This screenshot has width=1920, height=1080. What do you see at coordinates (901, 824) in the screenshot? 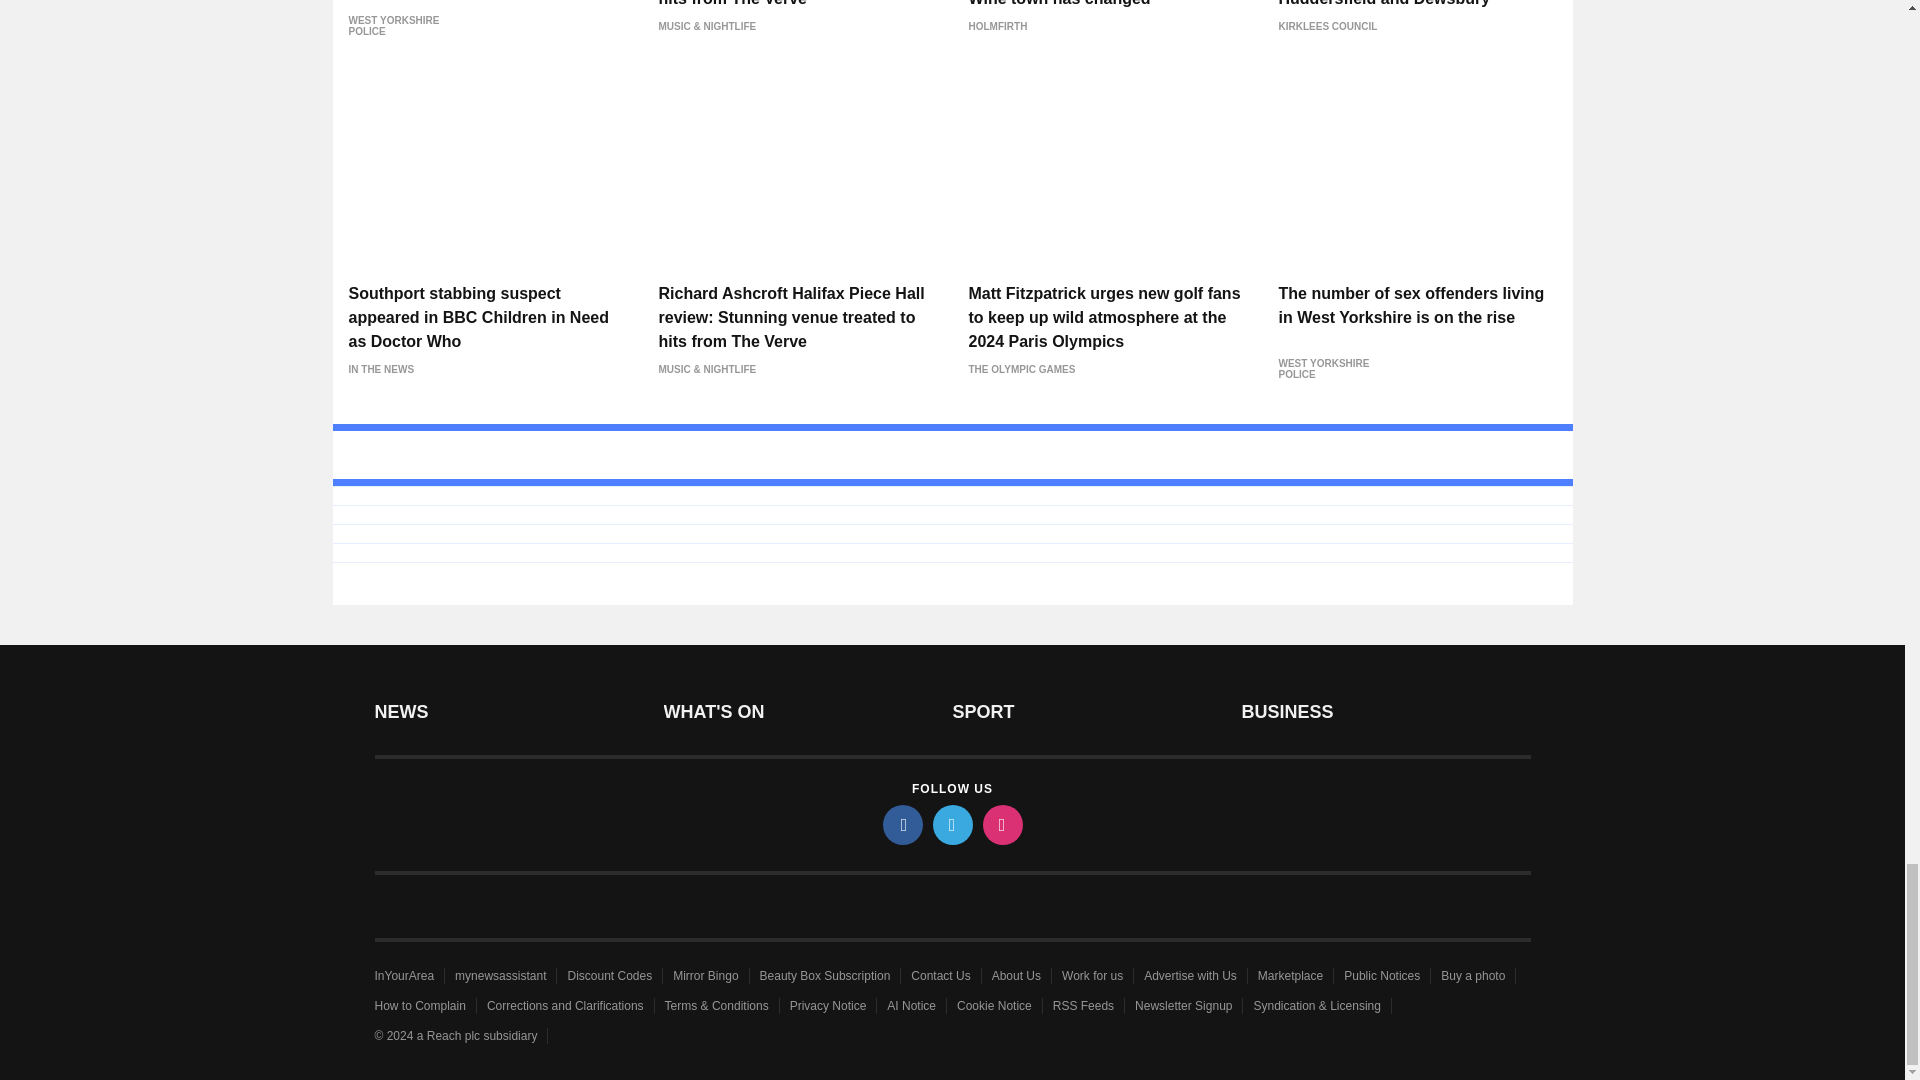
I see `facebook` at bounding box center [901, 824].